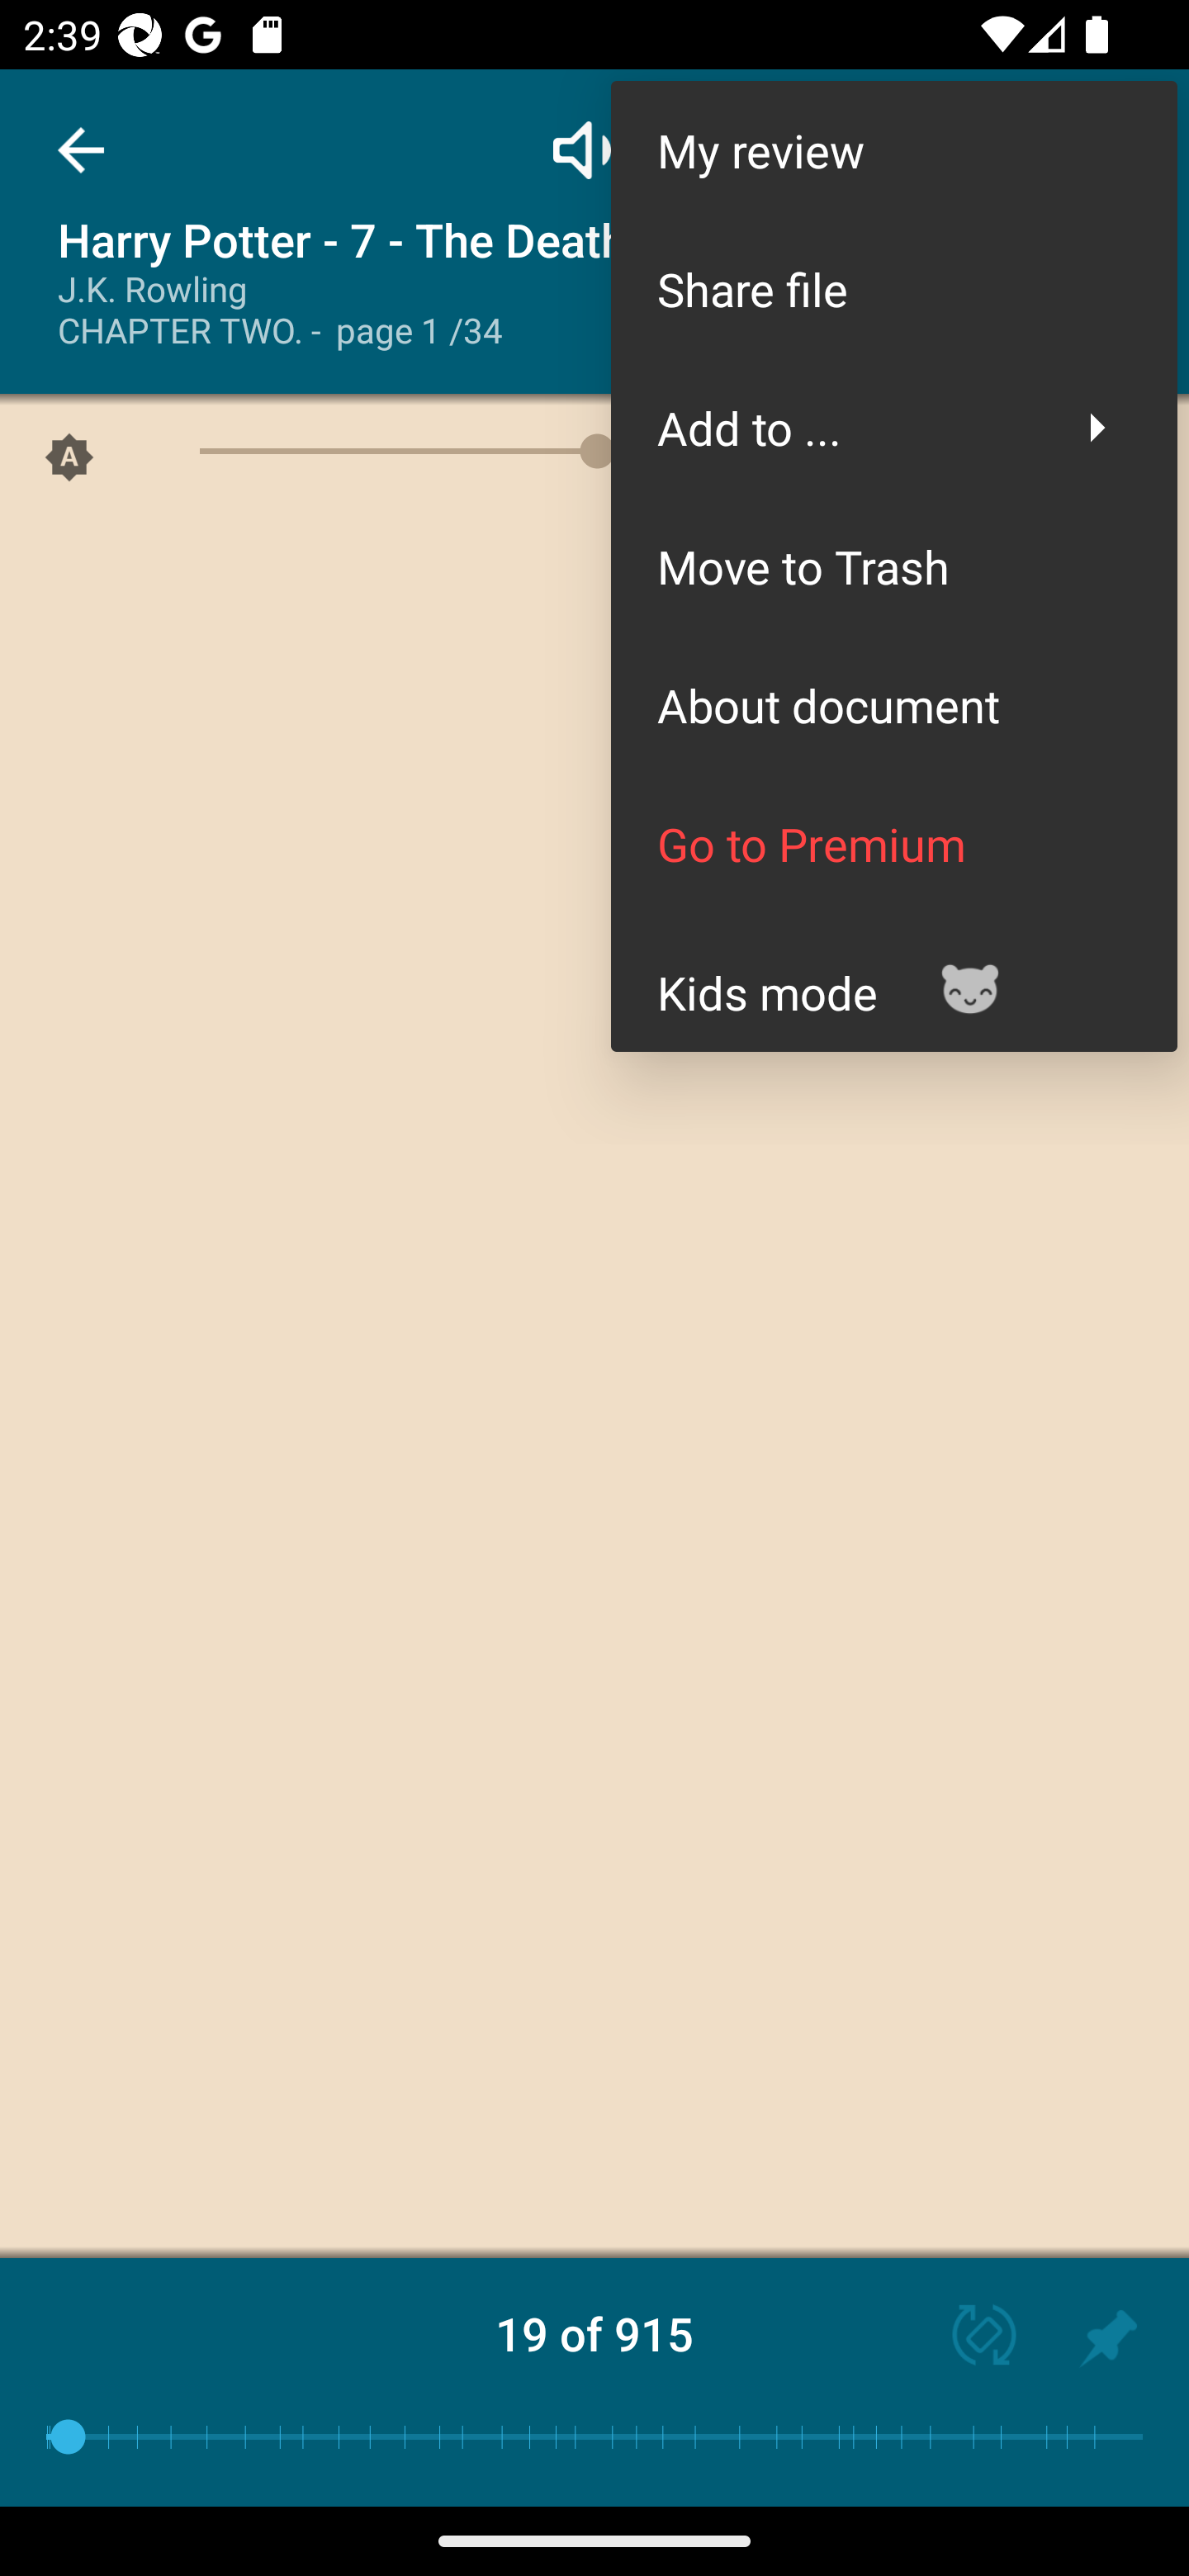 The height and width of the screenshot is (2576, 1189). What do you see at coordinates (893, 981) in the screenshot?
I see `Kids mode     *` at bounding box center [893, 981].